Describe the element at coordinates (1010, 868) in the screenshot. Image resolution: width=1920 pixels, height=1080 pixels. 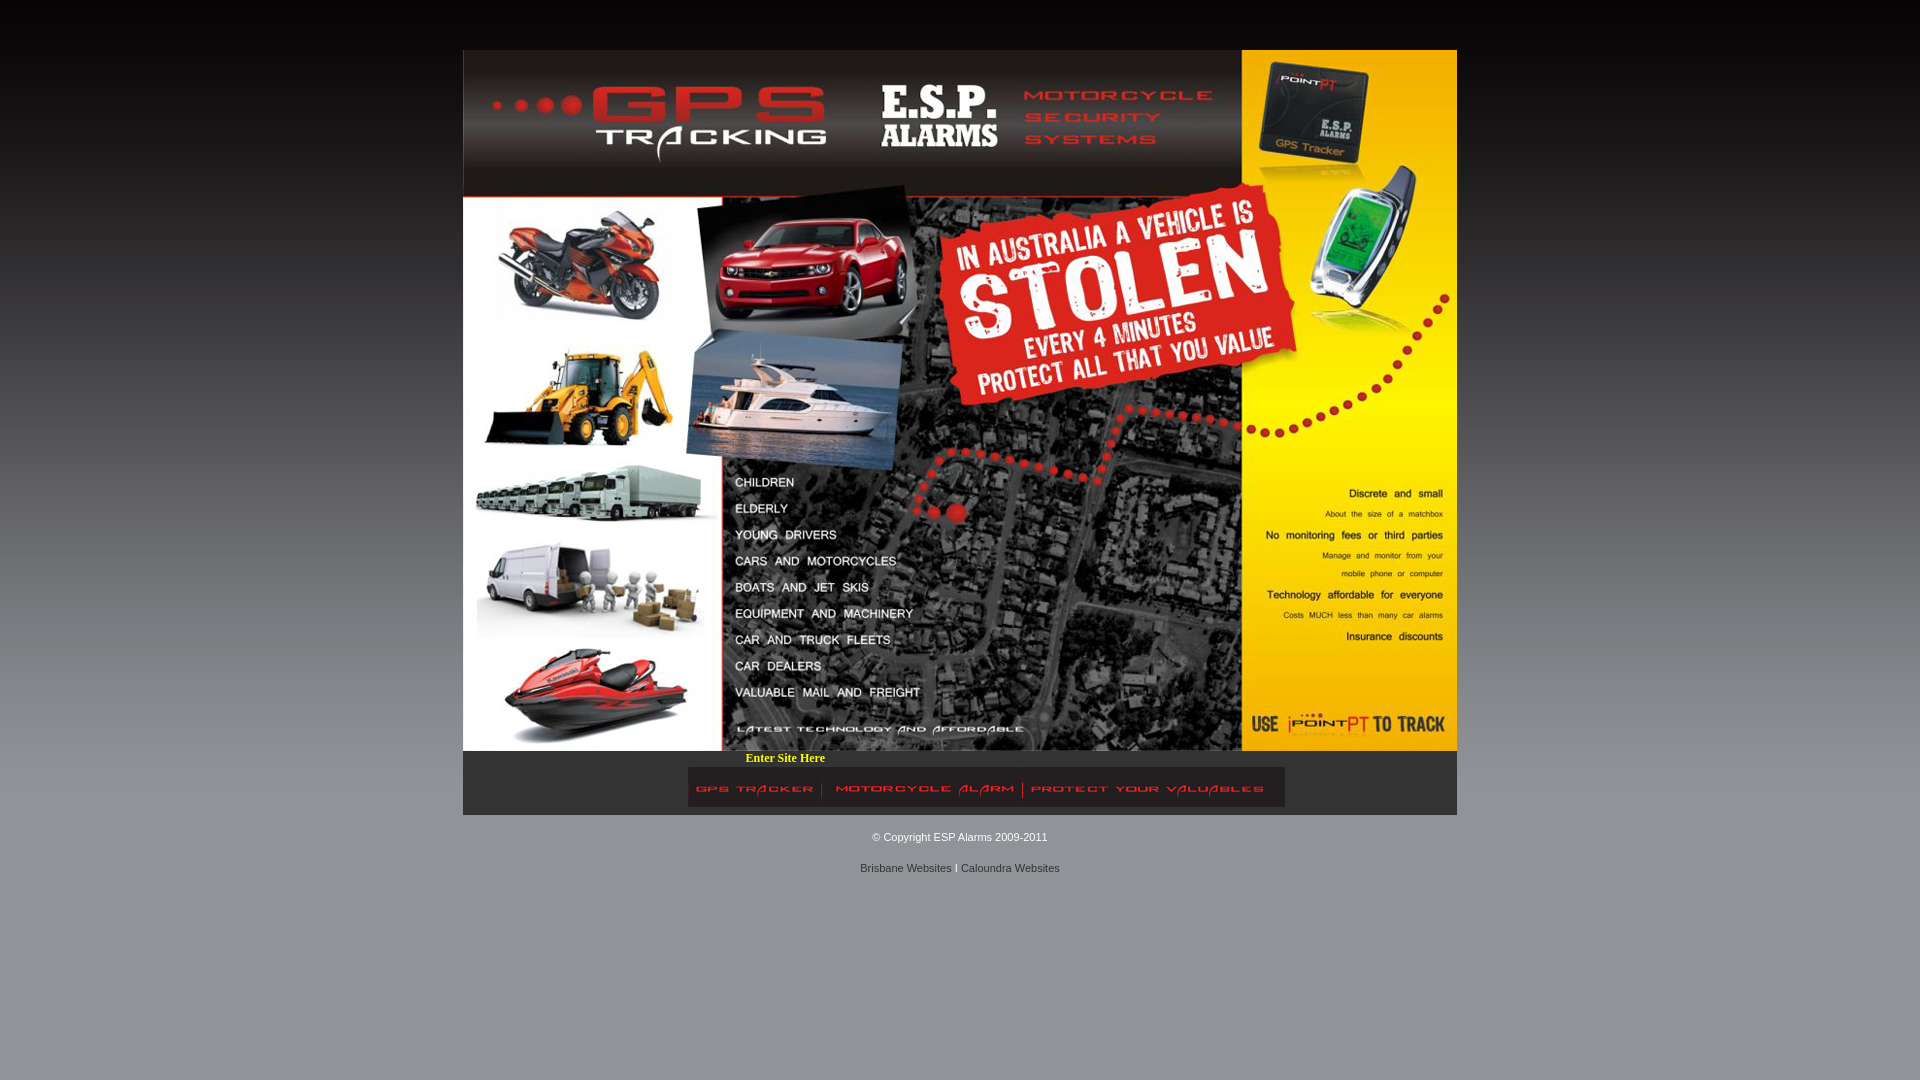
I see `Caloundra Websites` at that location.